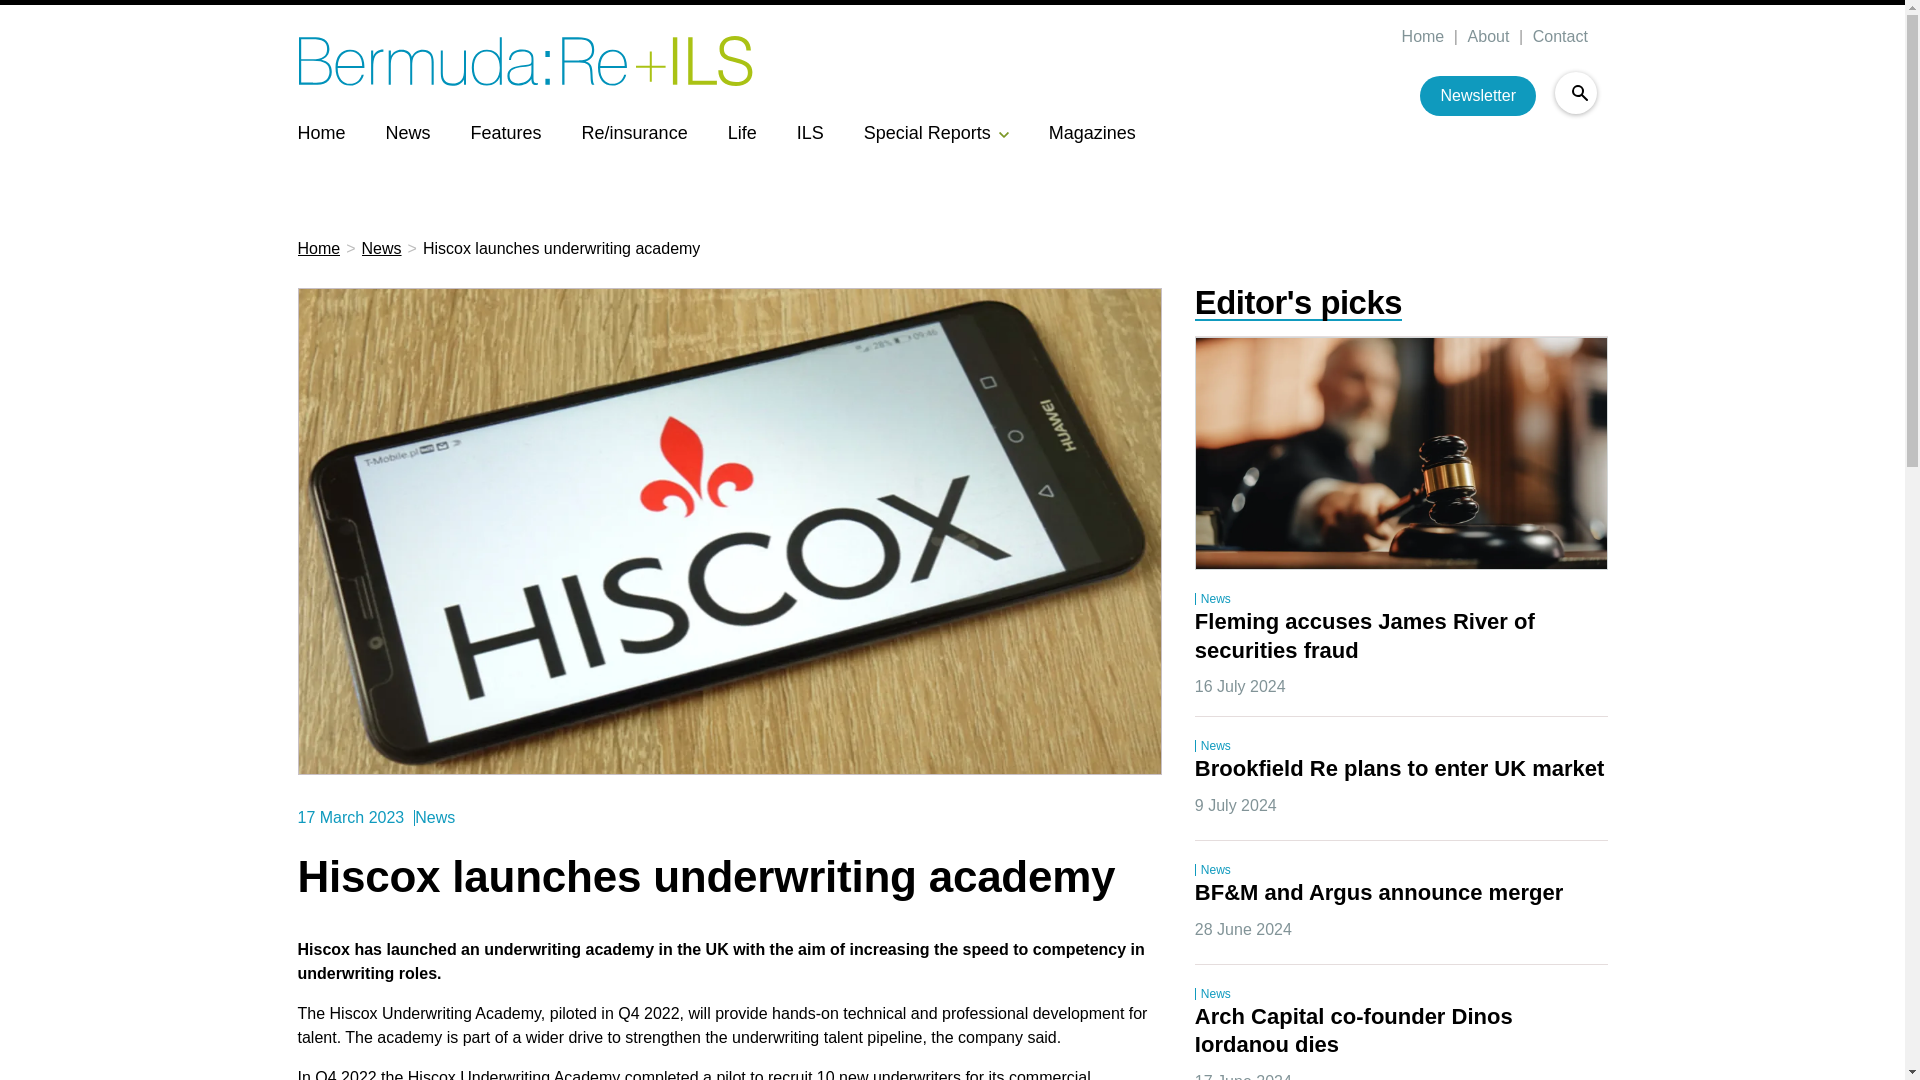 This screenshot has height=1080, width=1920. Describe the element at coordinates (319, 249) in the screenshot. I see `Home` at that location.